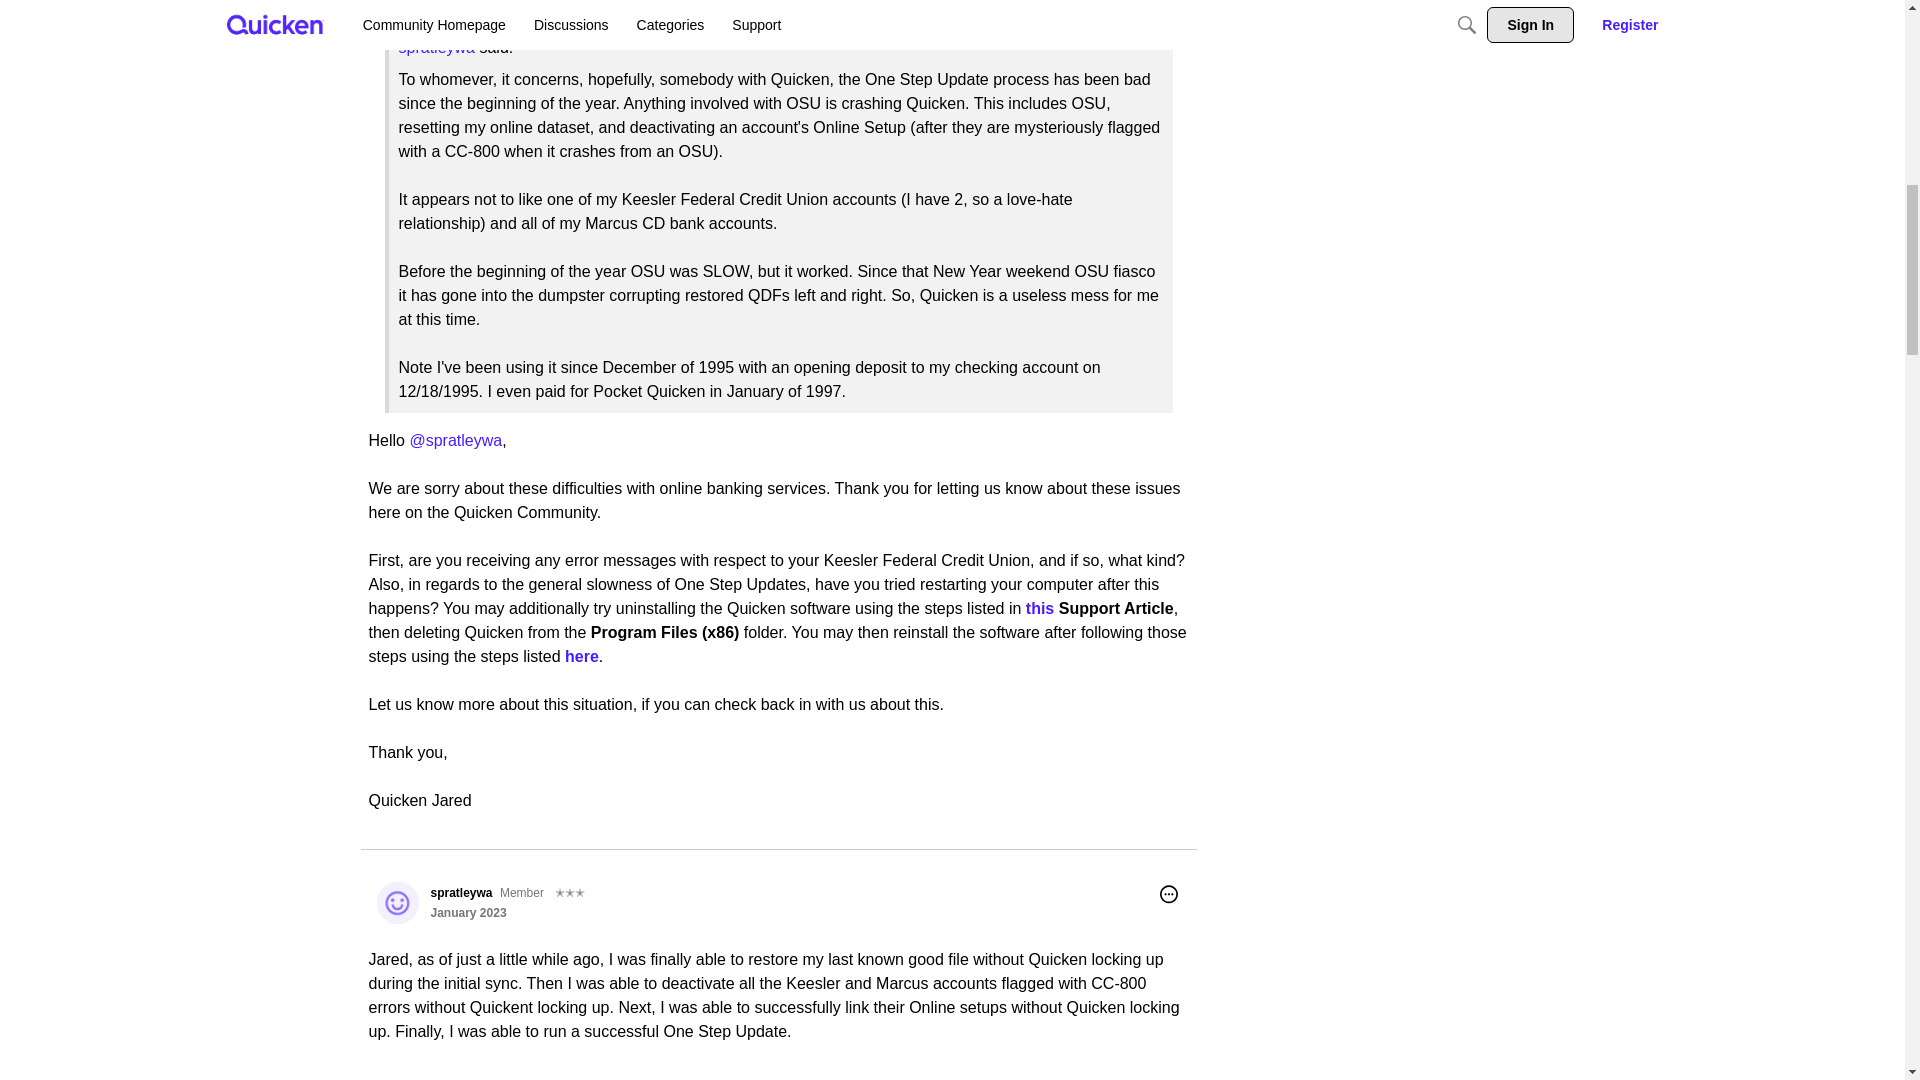  What do you see at coordinates (468, 913) in the screenshot?
I see `January 2023` at bounding box center [468, 913].